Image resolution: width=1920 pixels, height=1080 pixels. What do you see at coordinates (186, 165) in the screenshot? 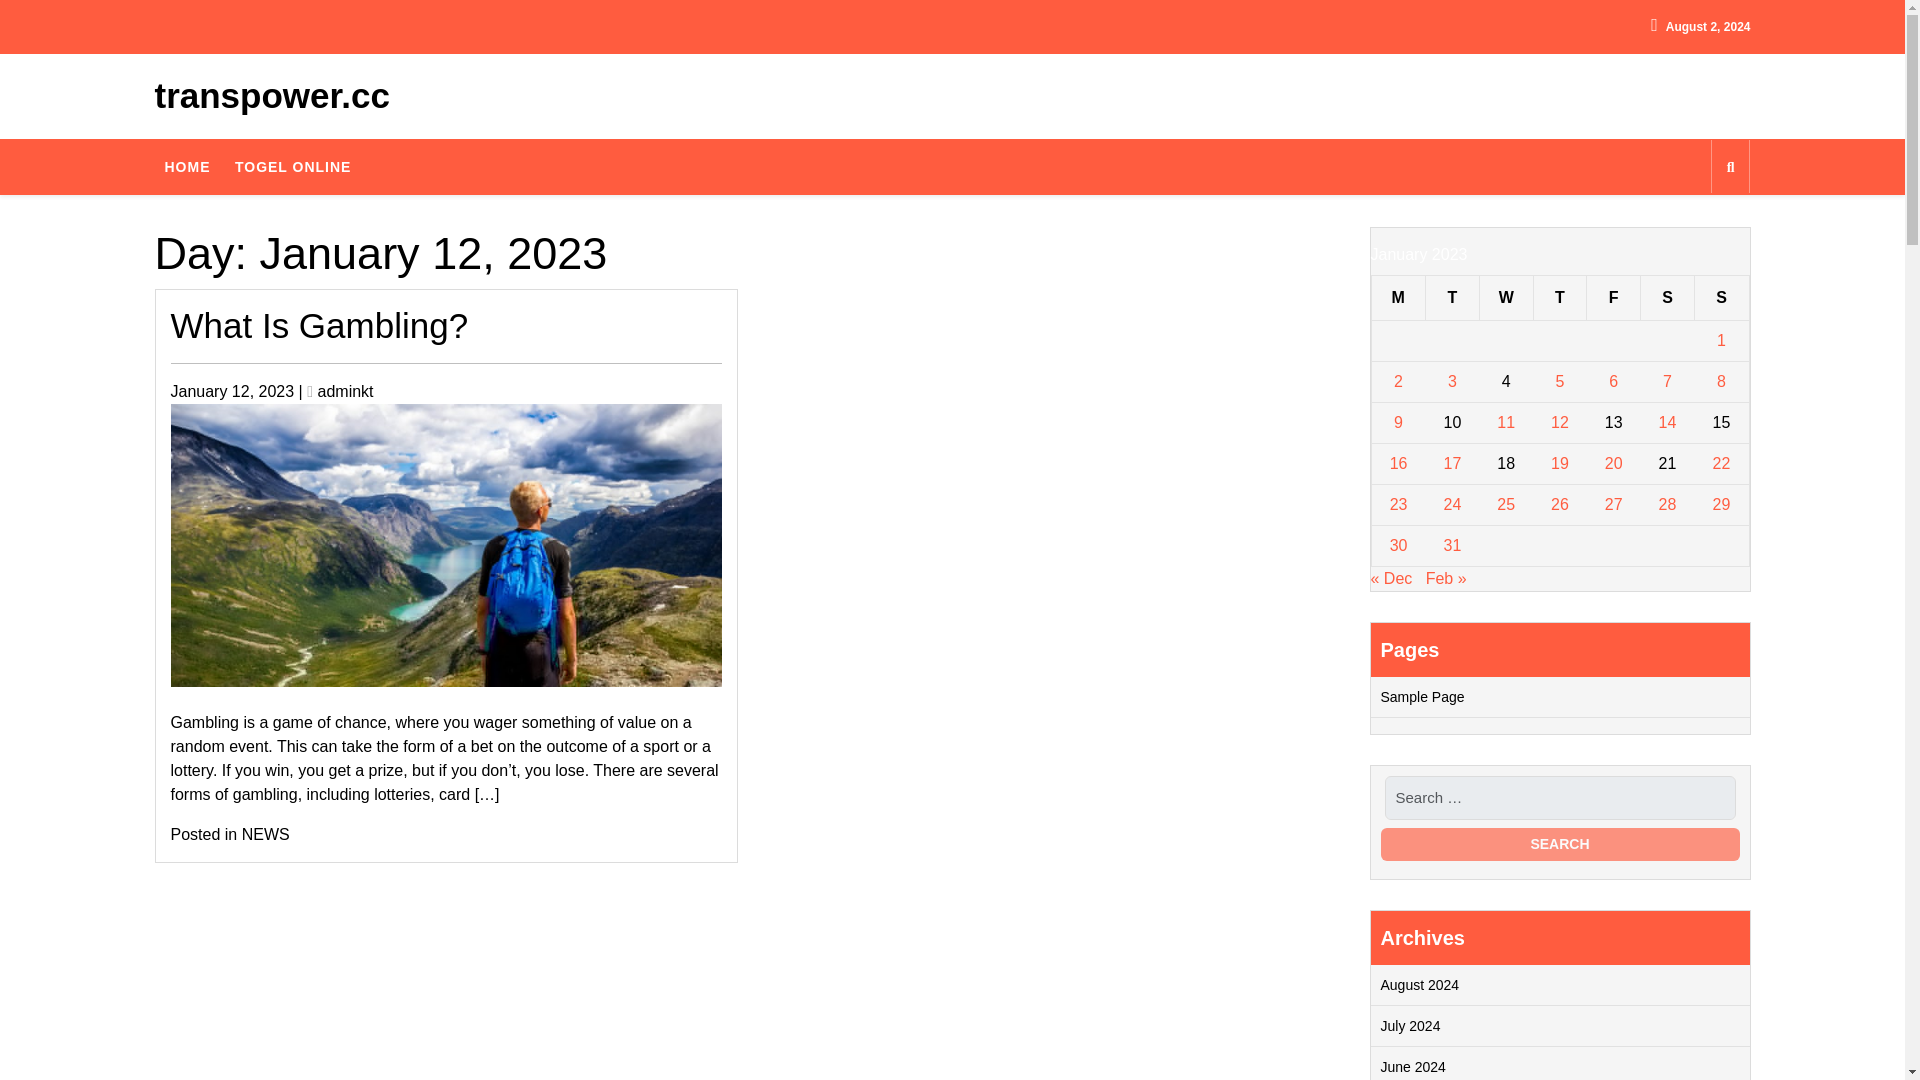
I see `HOME` at bounding box center [186, 165].